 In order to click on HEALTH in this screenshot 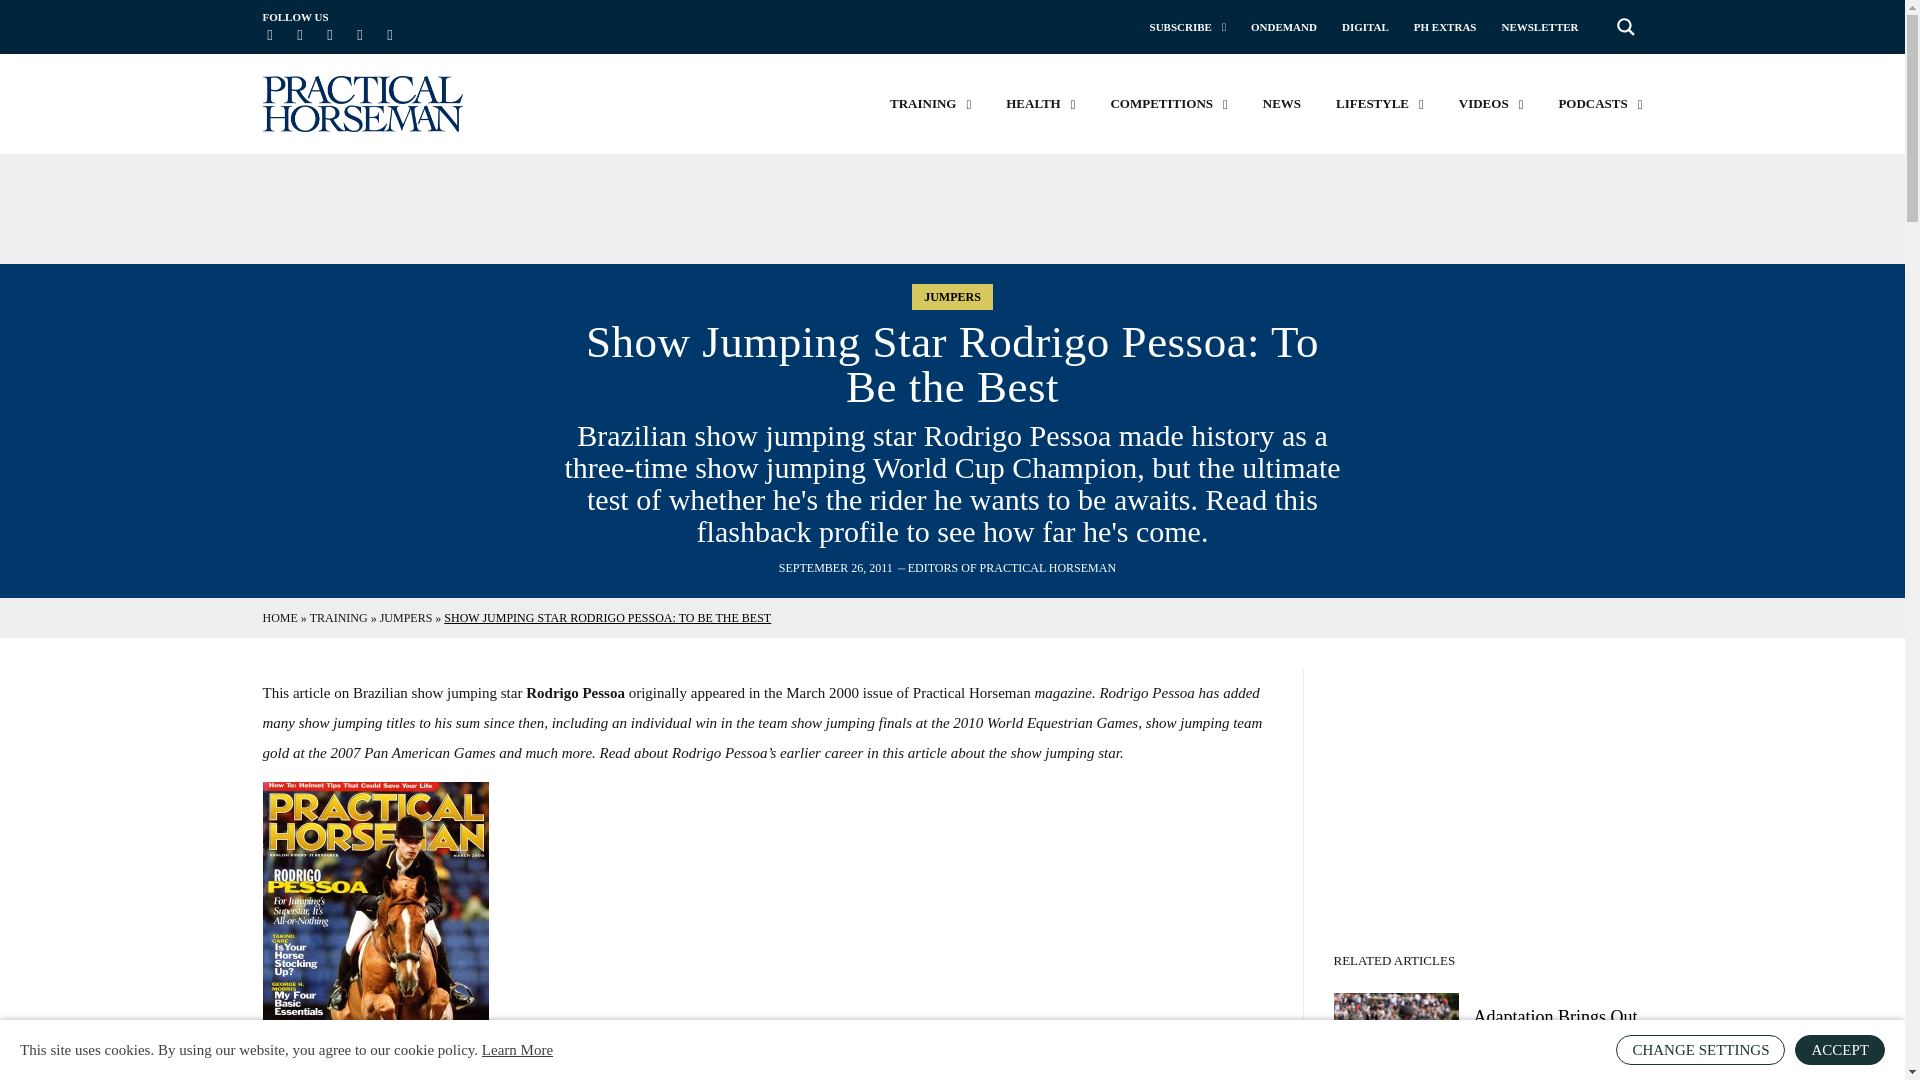, I will do `click(1040, 104)`.